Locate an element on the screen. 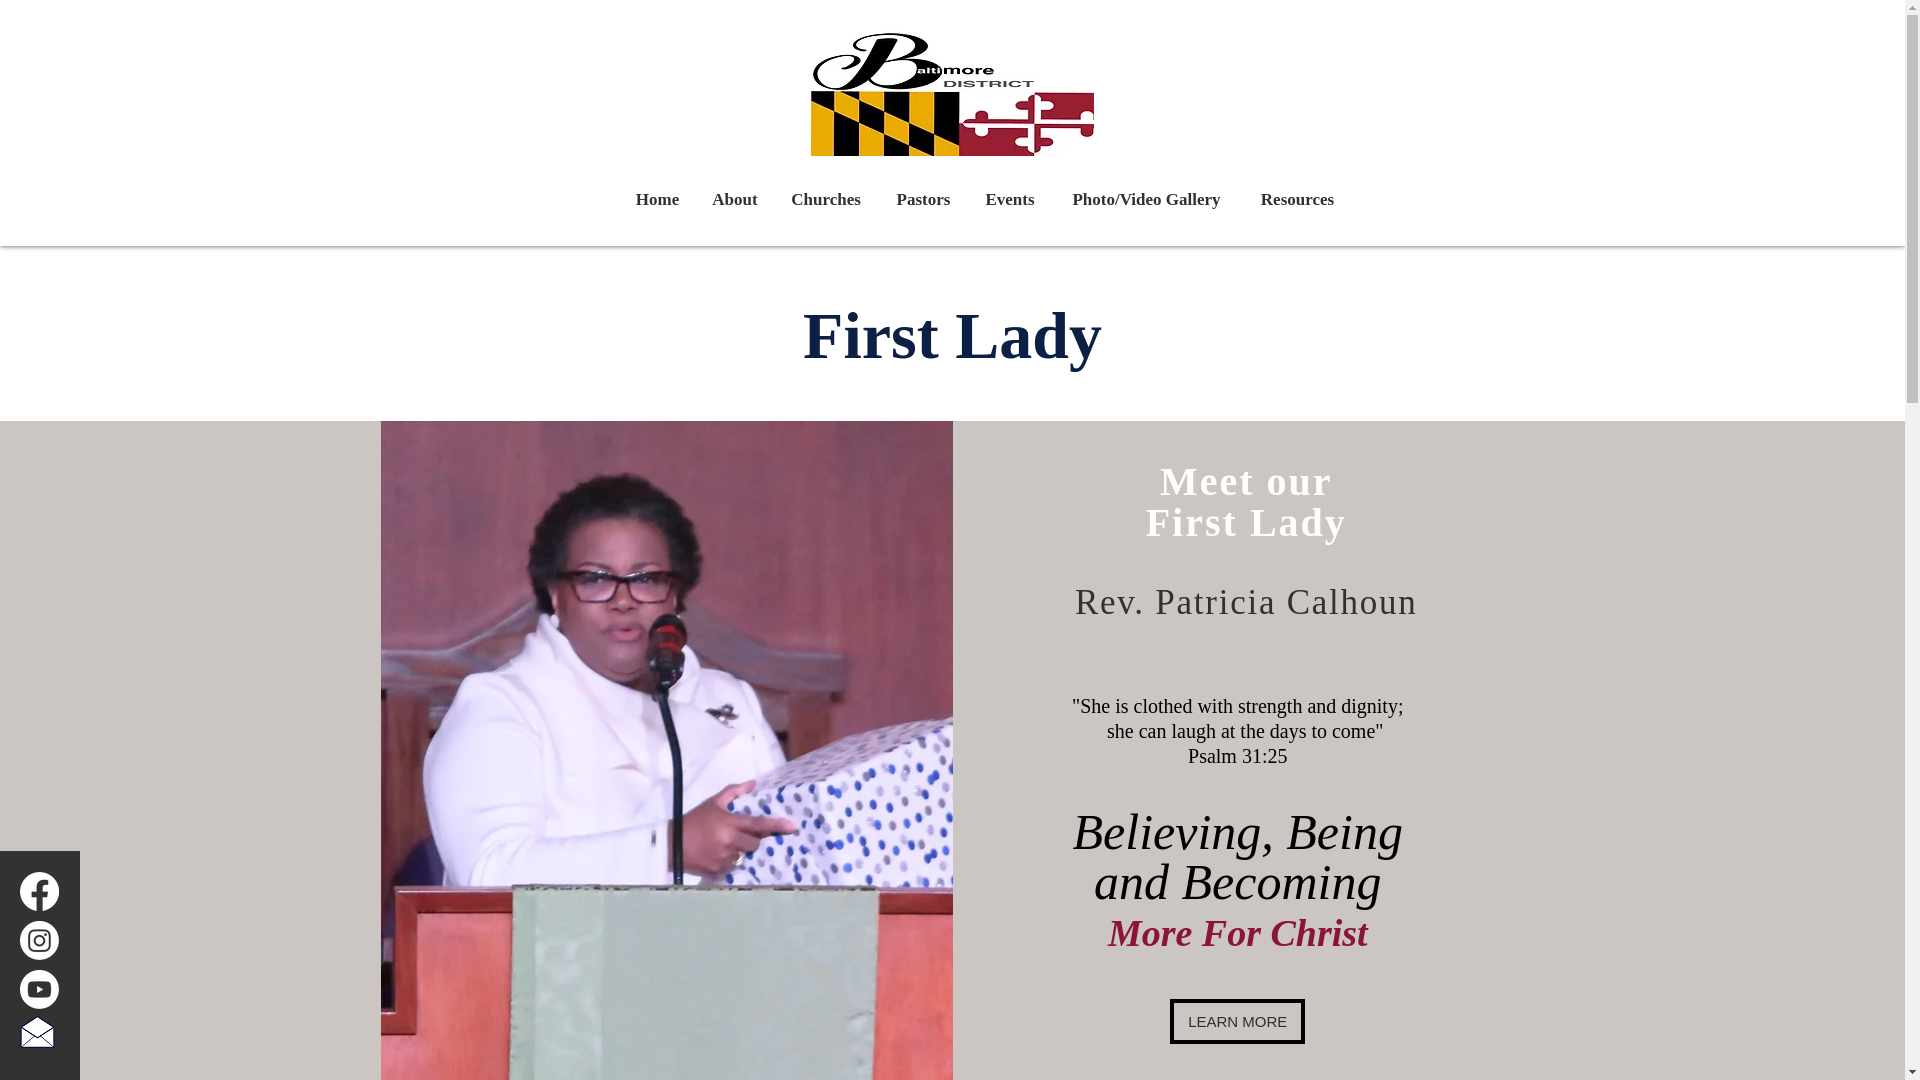 Image resolution: width=1920 pixels, height=1080 pixels. LEARN MORE is located at coordinates (1237, 1022).